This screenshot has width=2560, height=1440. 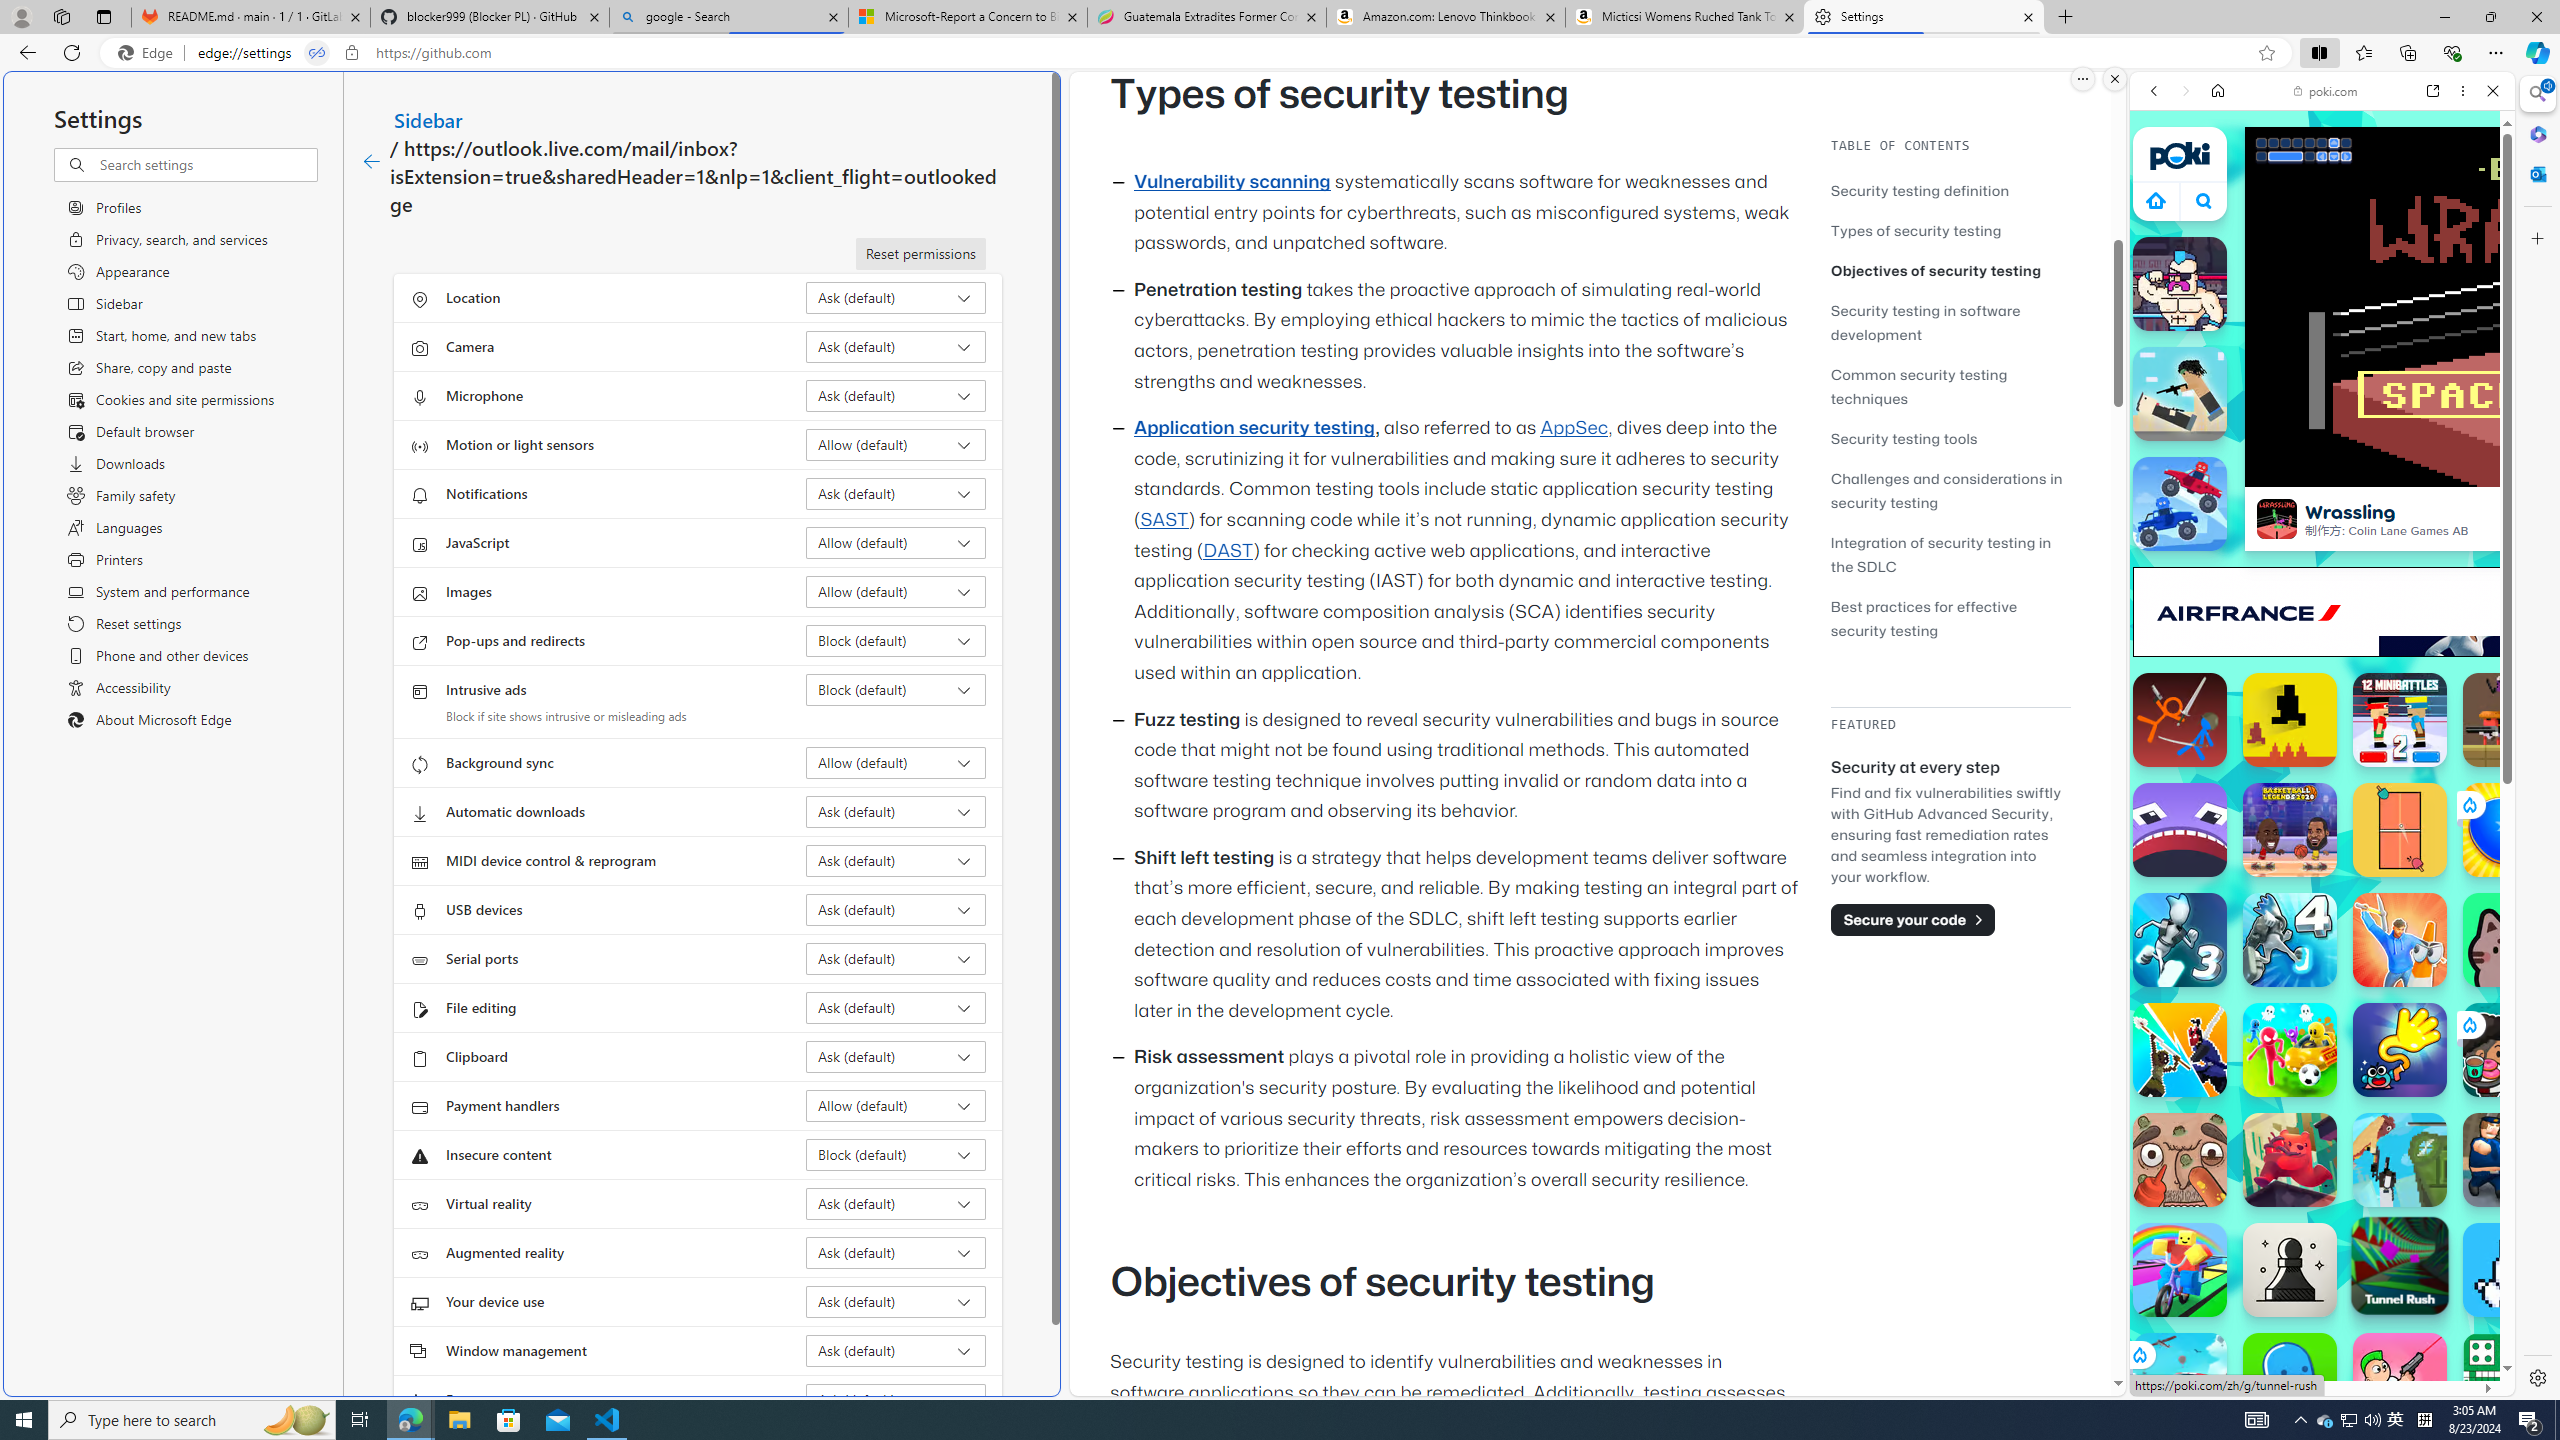 I want to click on Shooting Games, so click(x=2322, y=520).